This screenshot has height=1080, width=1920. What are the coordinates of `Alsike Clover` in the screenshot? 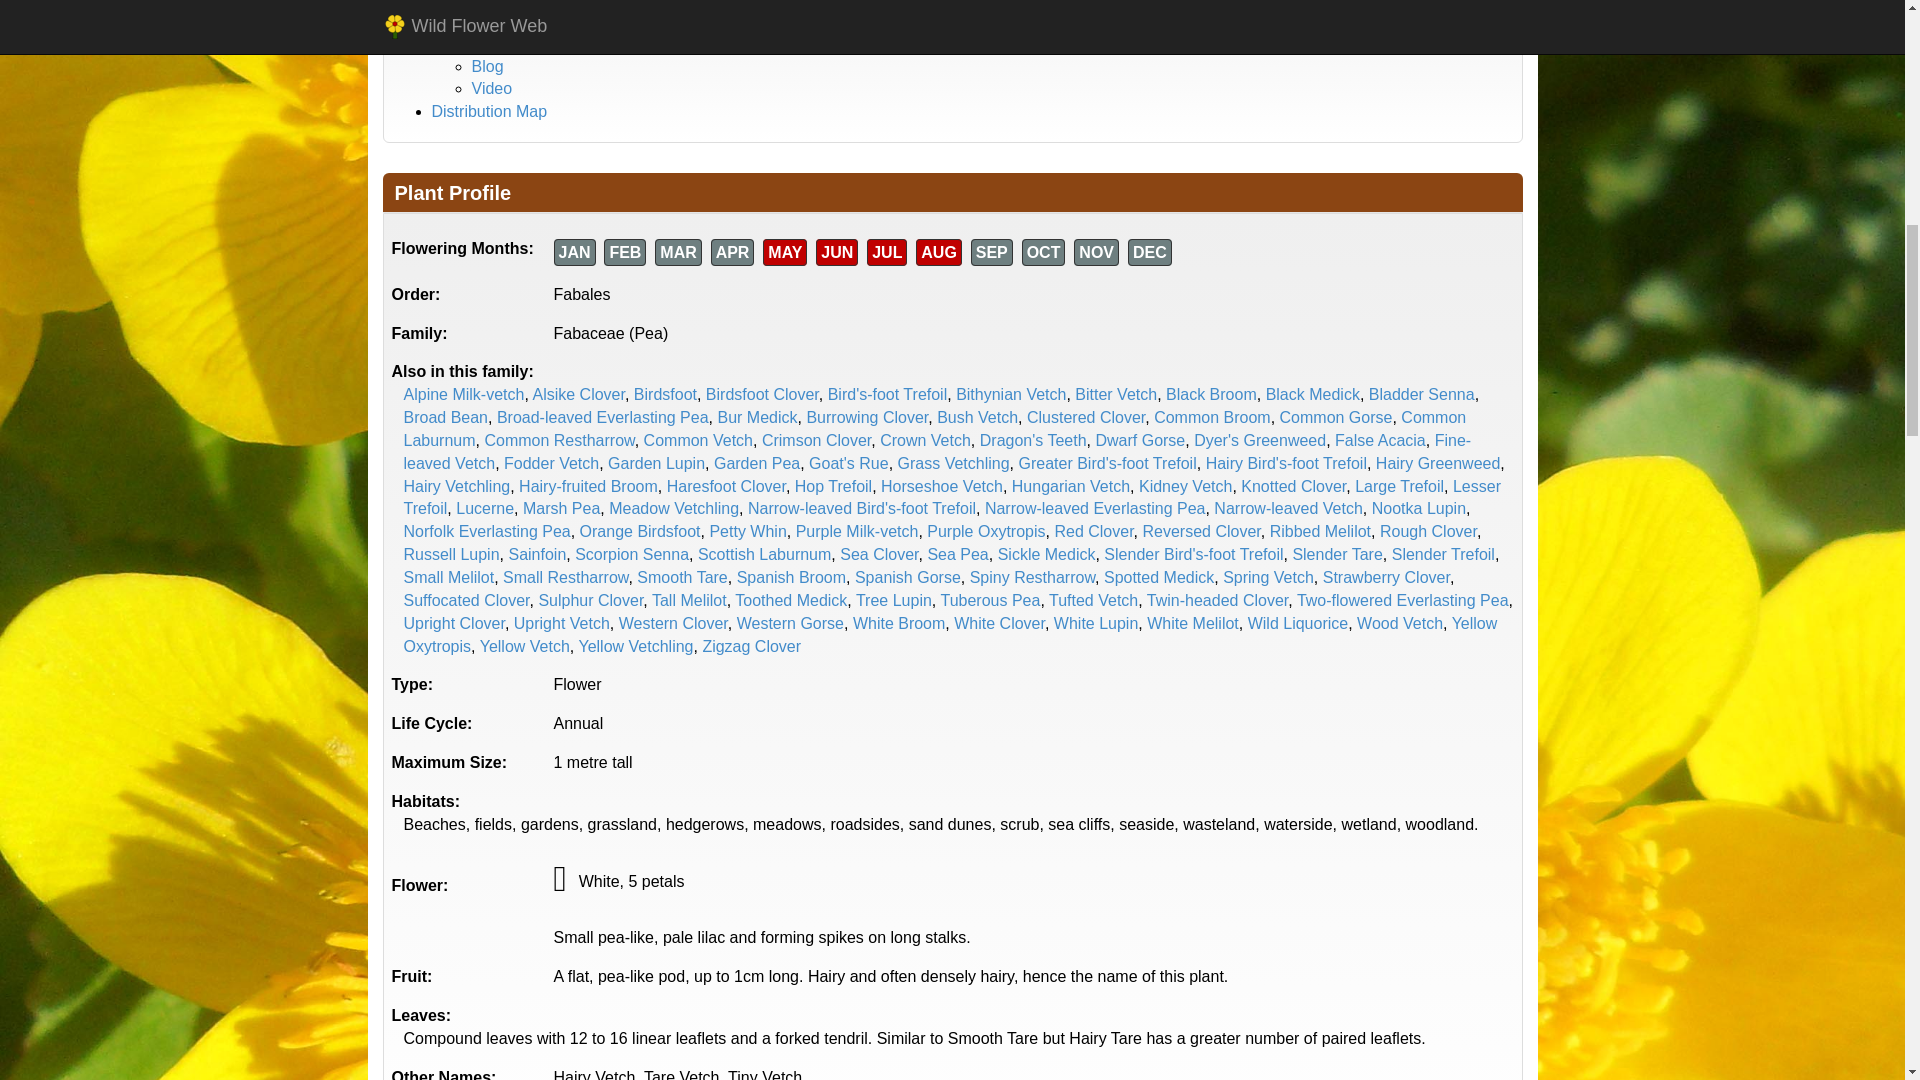 It's located at (578, 394).